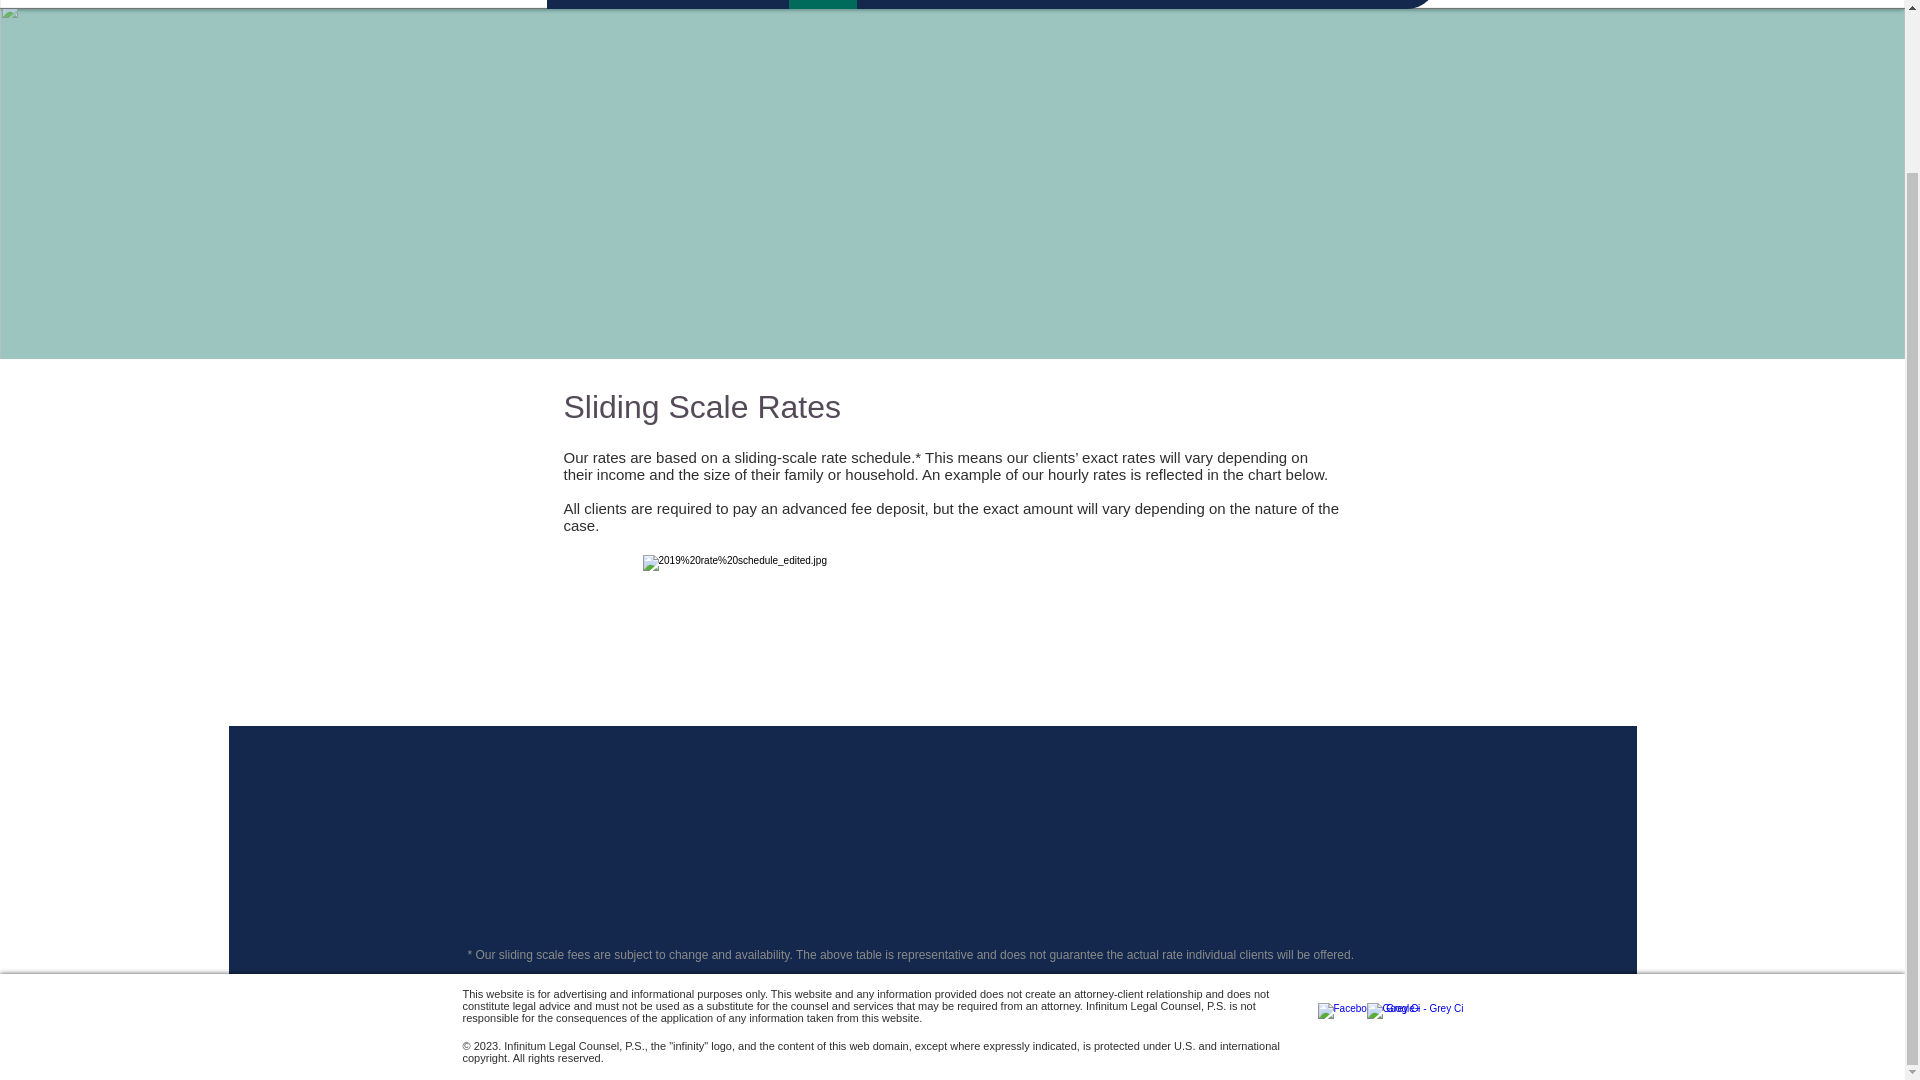  Describe the element at coordinates (1331, 4) in the screenshot. I see `FAMILY DEFENSE ALLIANCE` at that location.